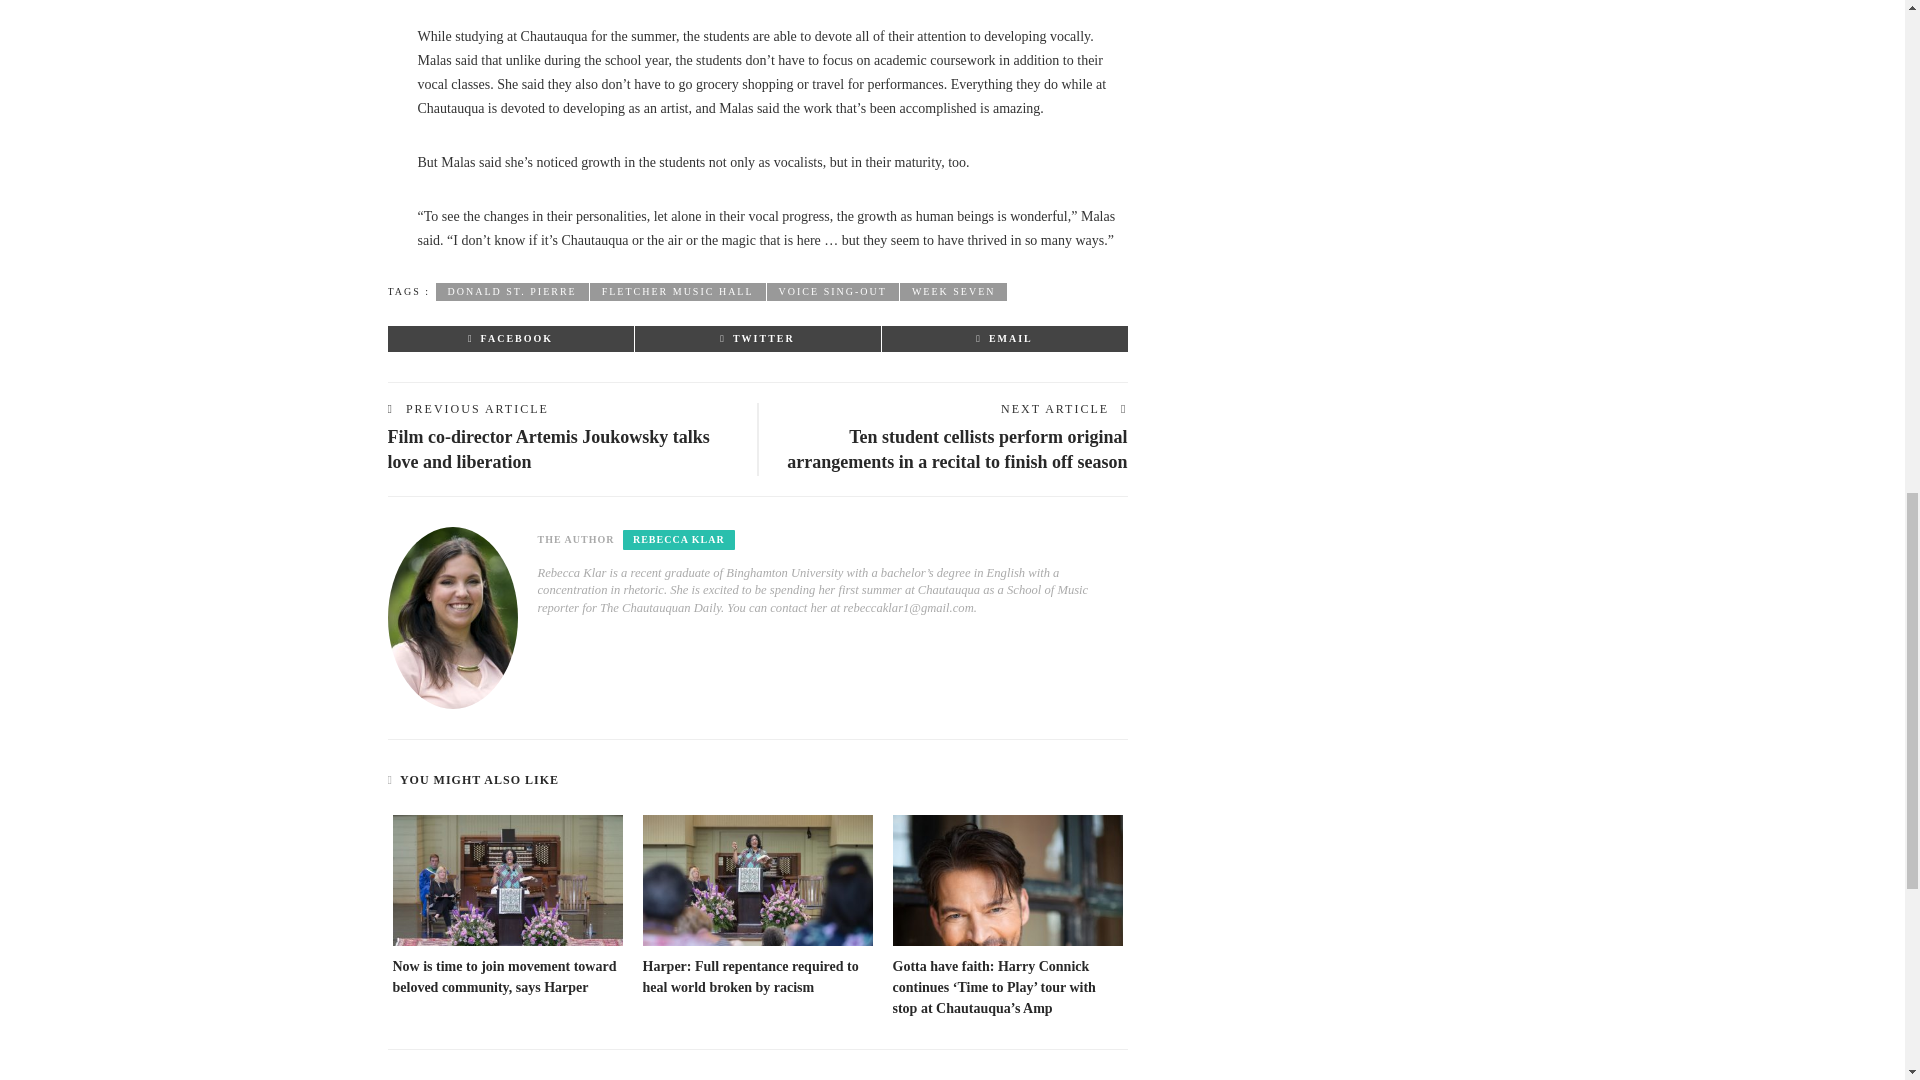  I want to click on voice sing-out, so click(832, 292).